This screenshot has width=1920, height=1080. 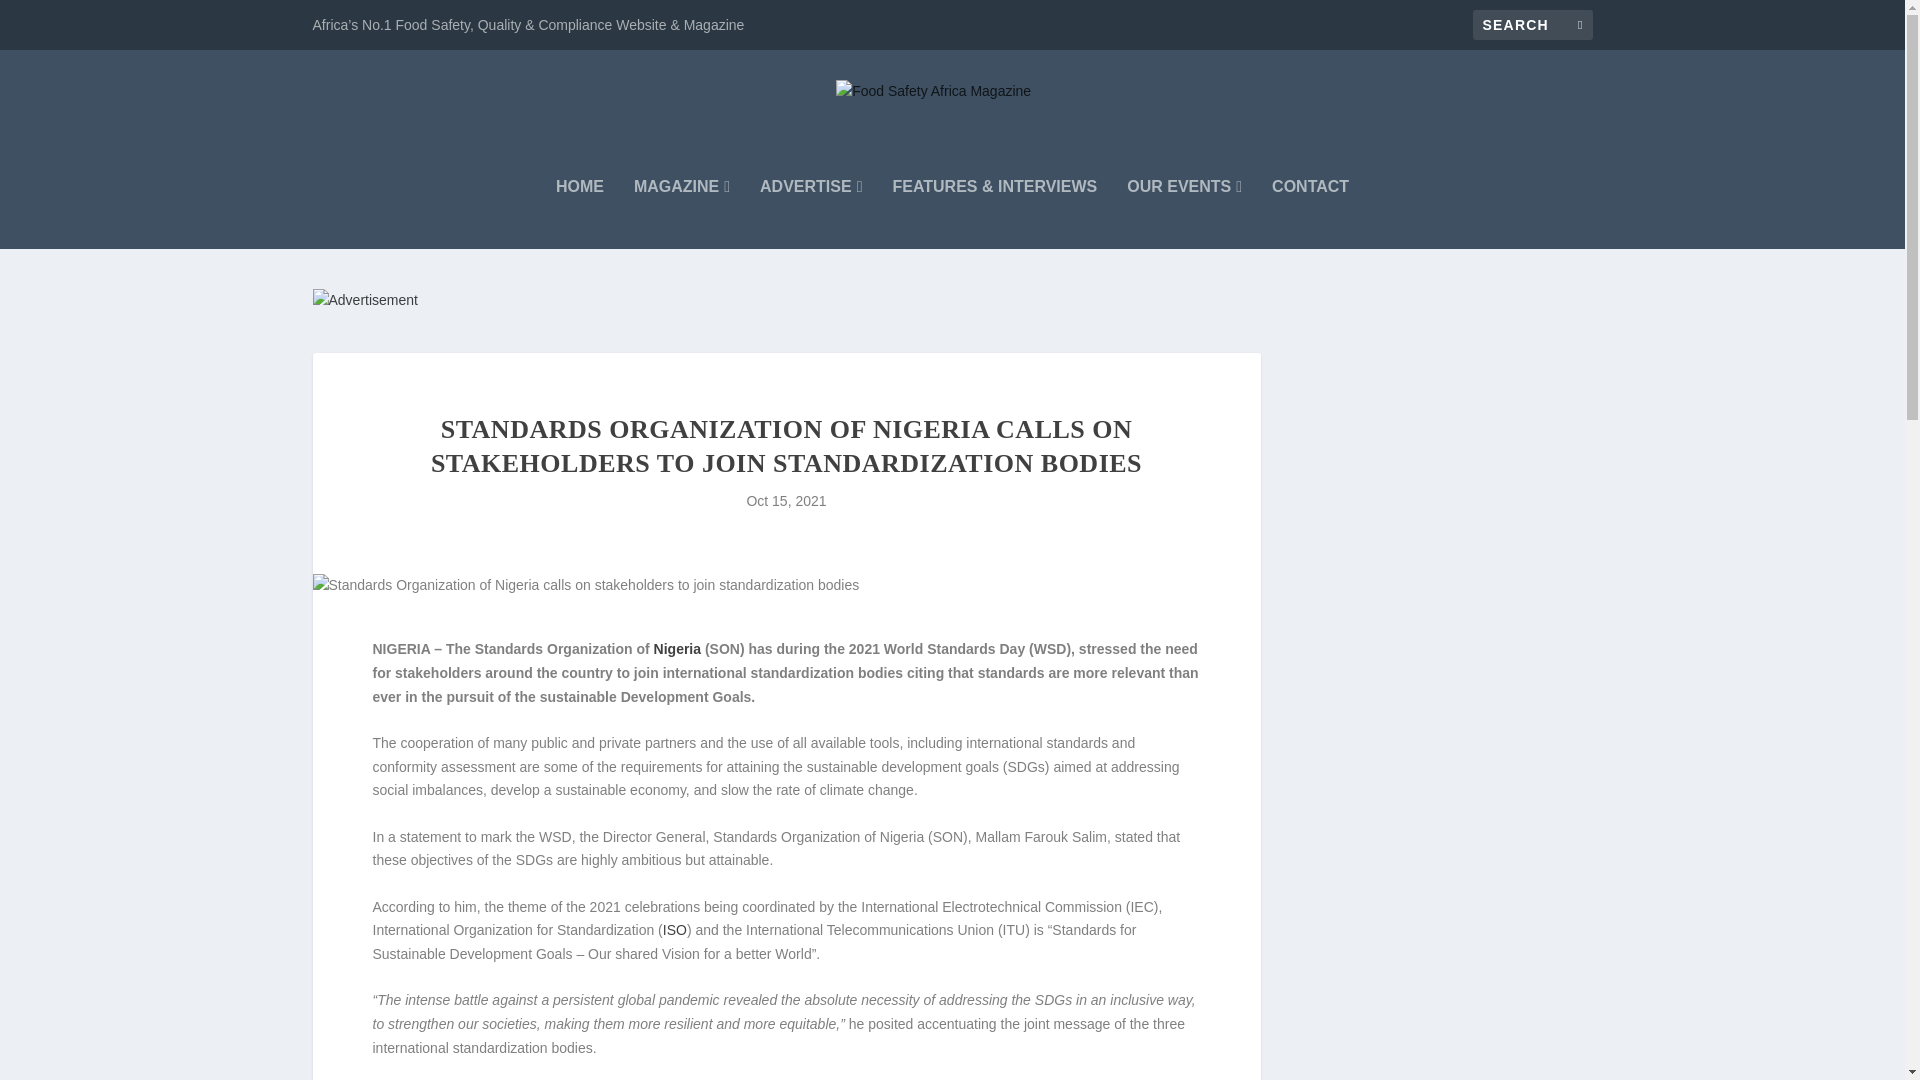 I want to click on Search for:, so click(x=1532, y=24).